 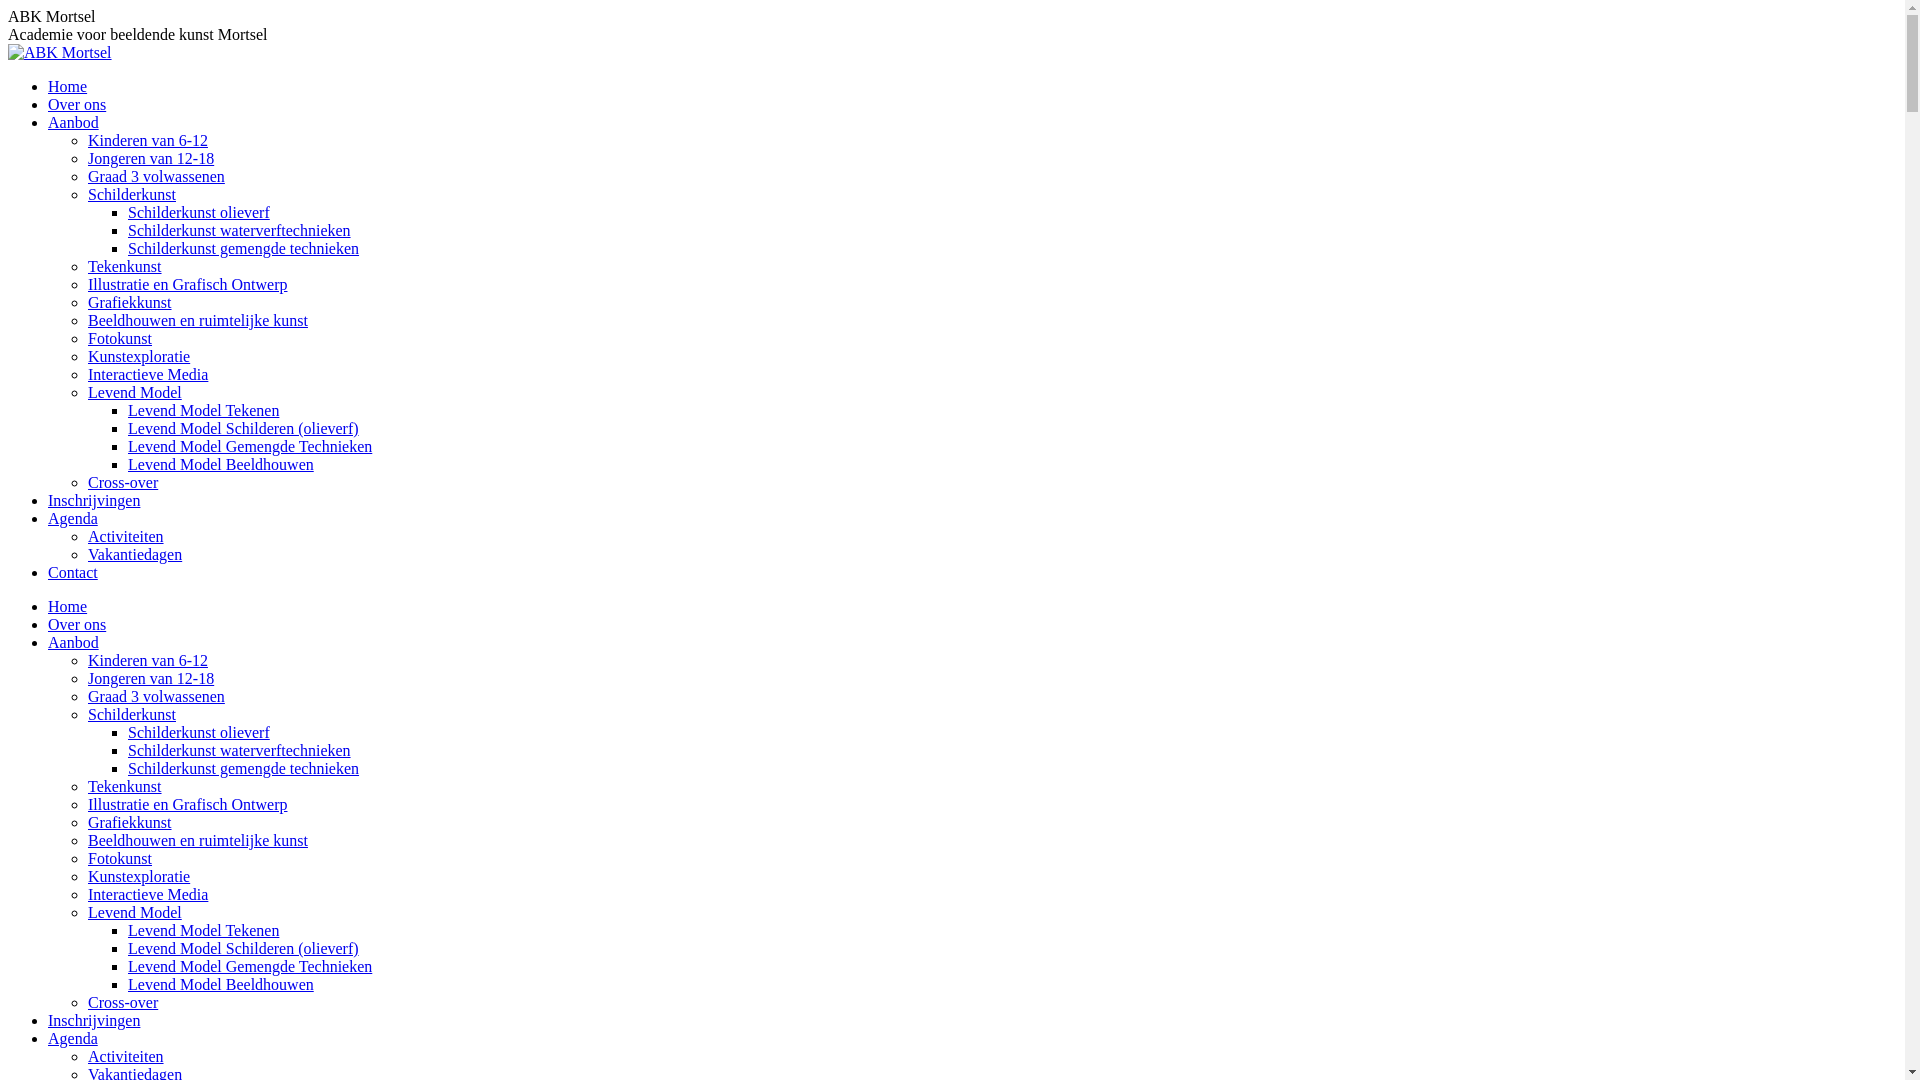 What do you see at coordinates (77, 104) in the screenshot?
I see `Over ons` at bounding box center [77, 104].